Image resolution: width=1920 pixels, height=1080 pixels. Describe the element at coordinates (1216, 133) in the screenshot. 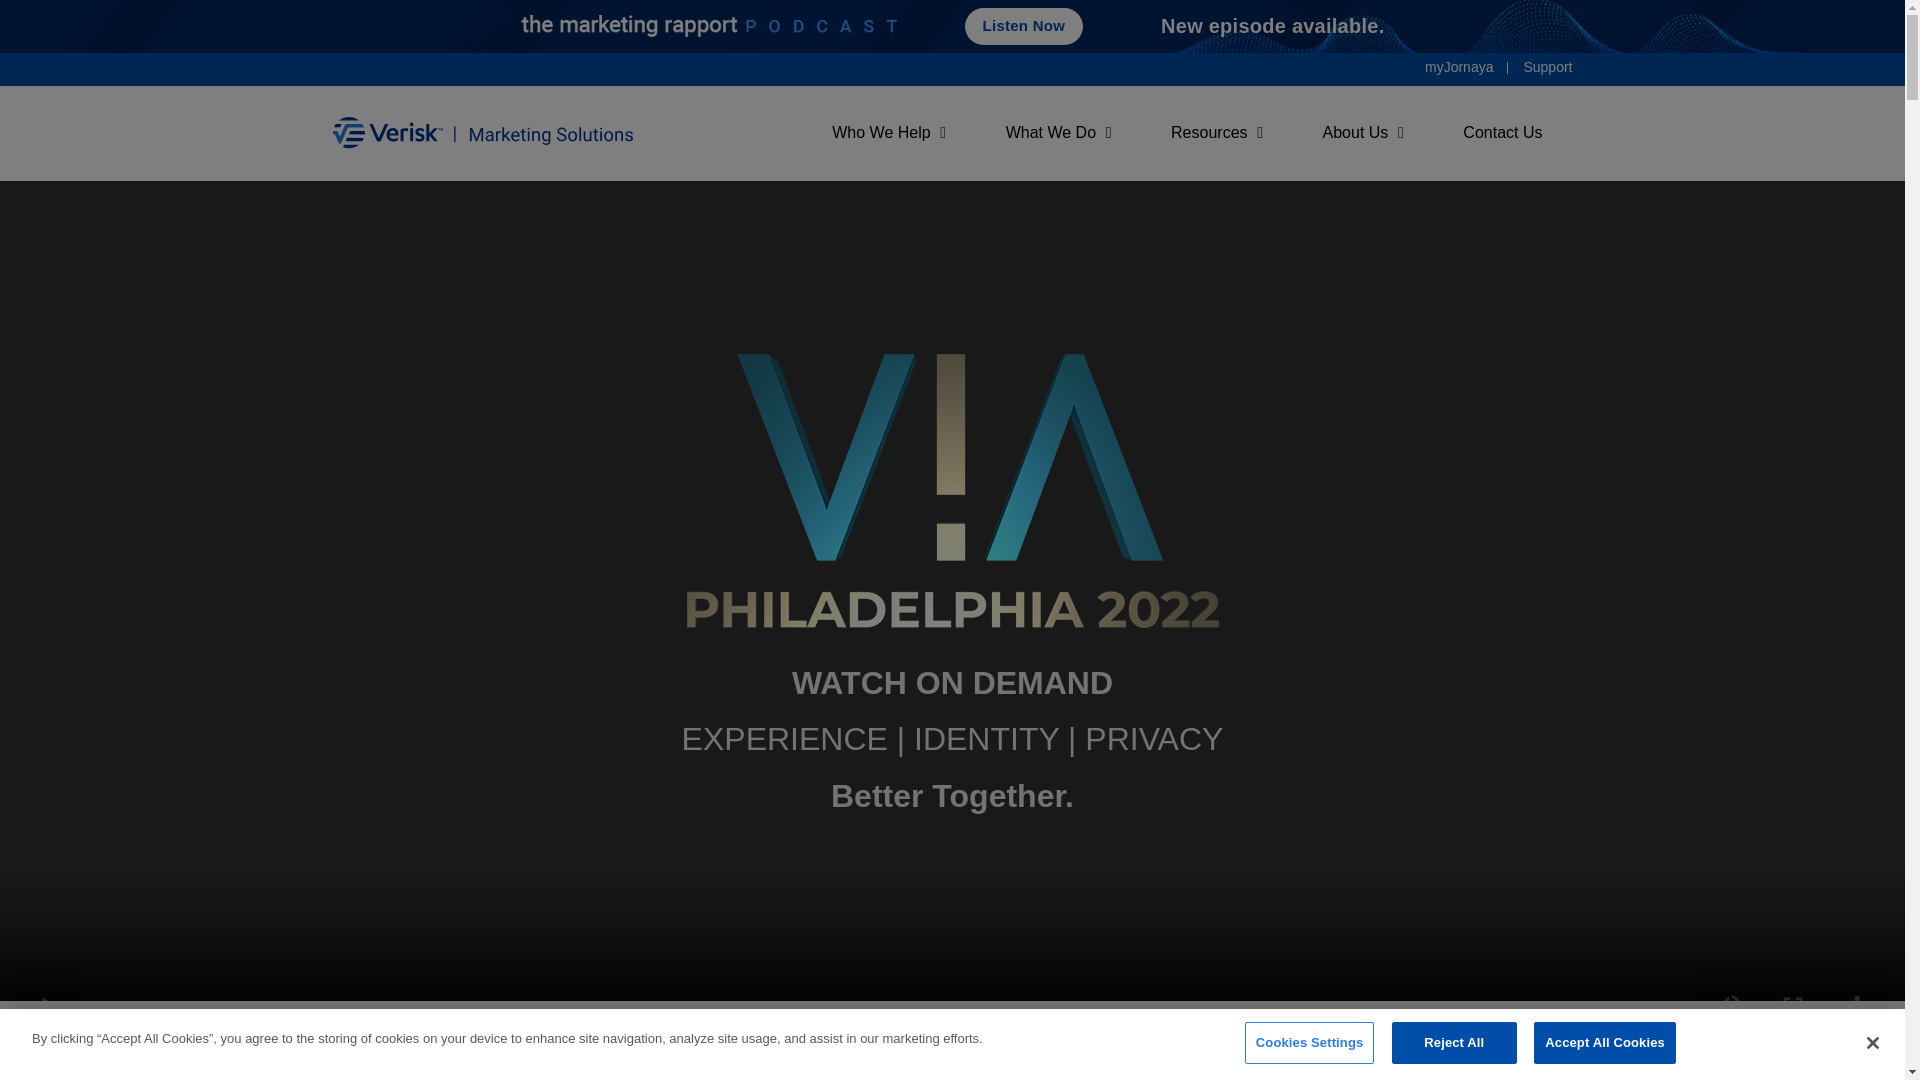

I see `Resources` at that location.